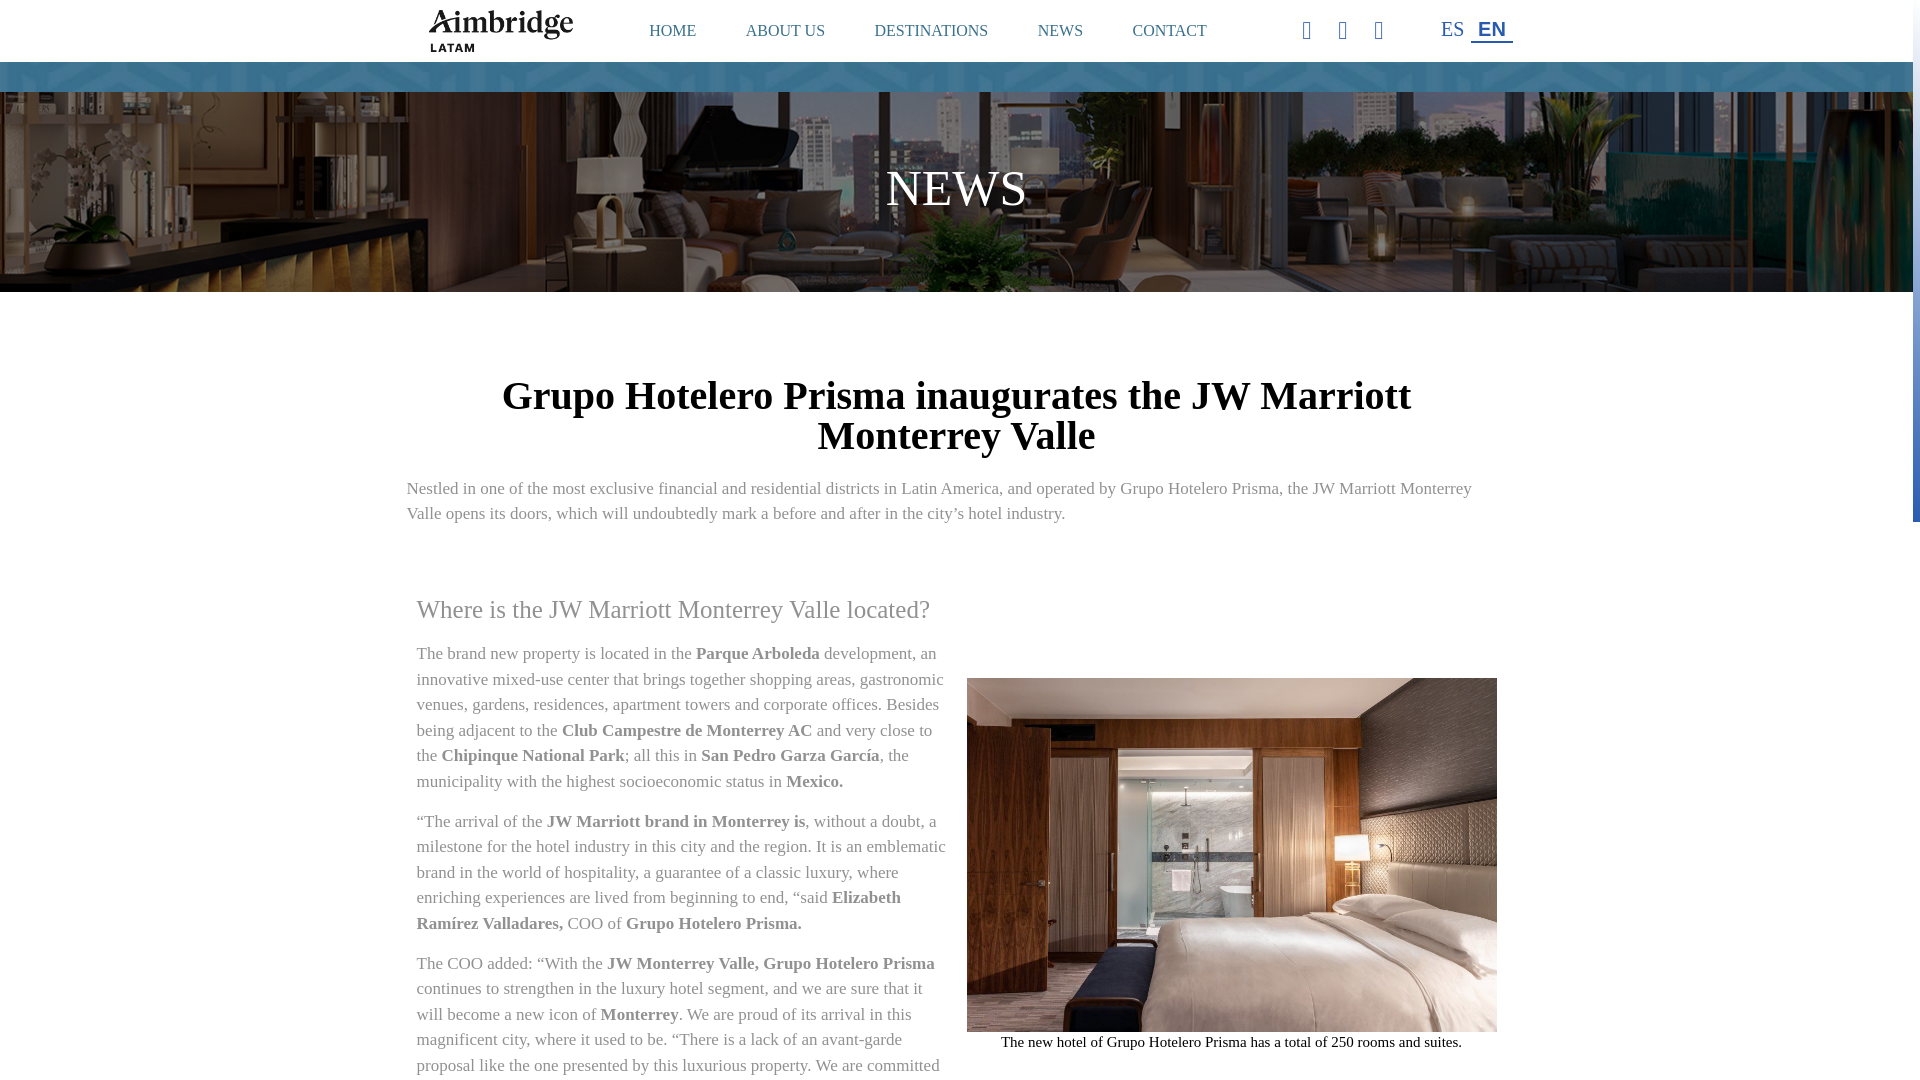 Image resolution: width=1920 pixels, height=1080 pixels. Describe the element at coordinates (672, 31) in the screenshot. I see `HOME` at that location.